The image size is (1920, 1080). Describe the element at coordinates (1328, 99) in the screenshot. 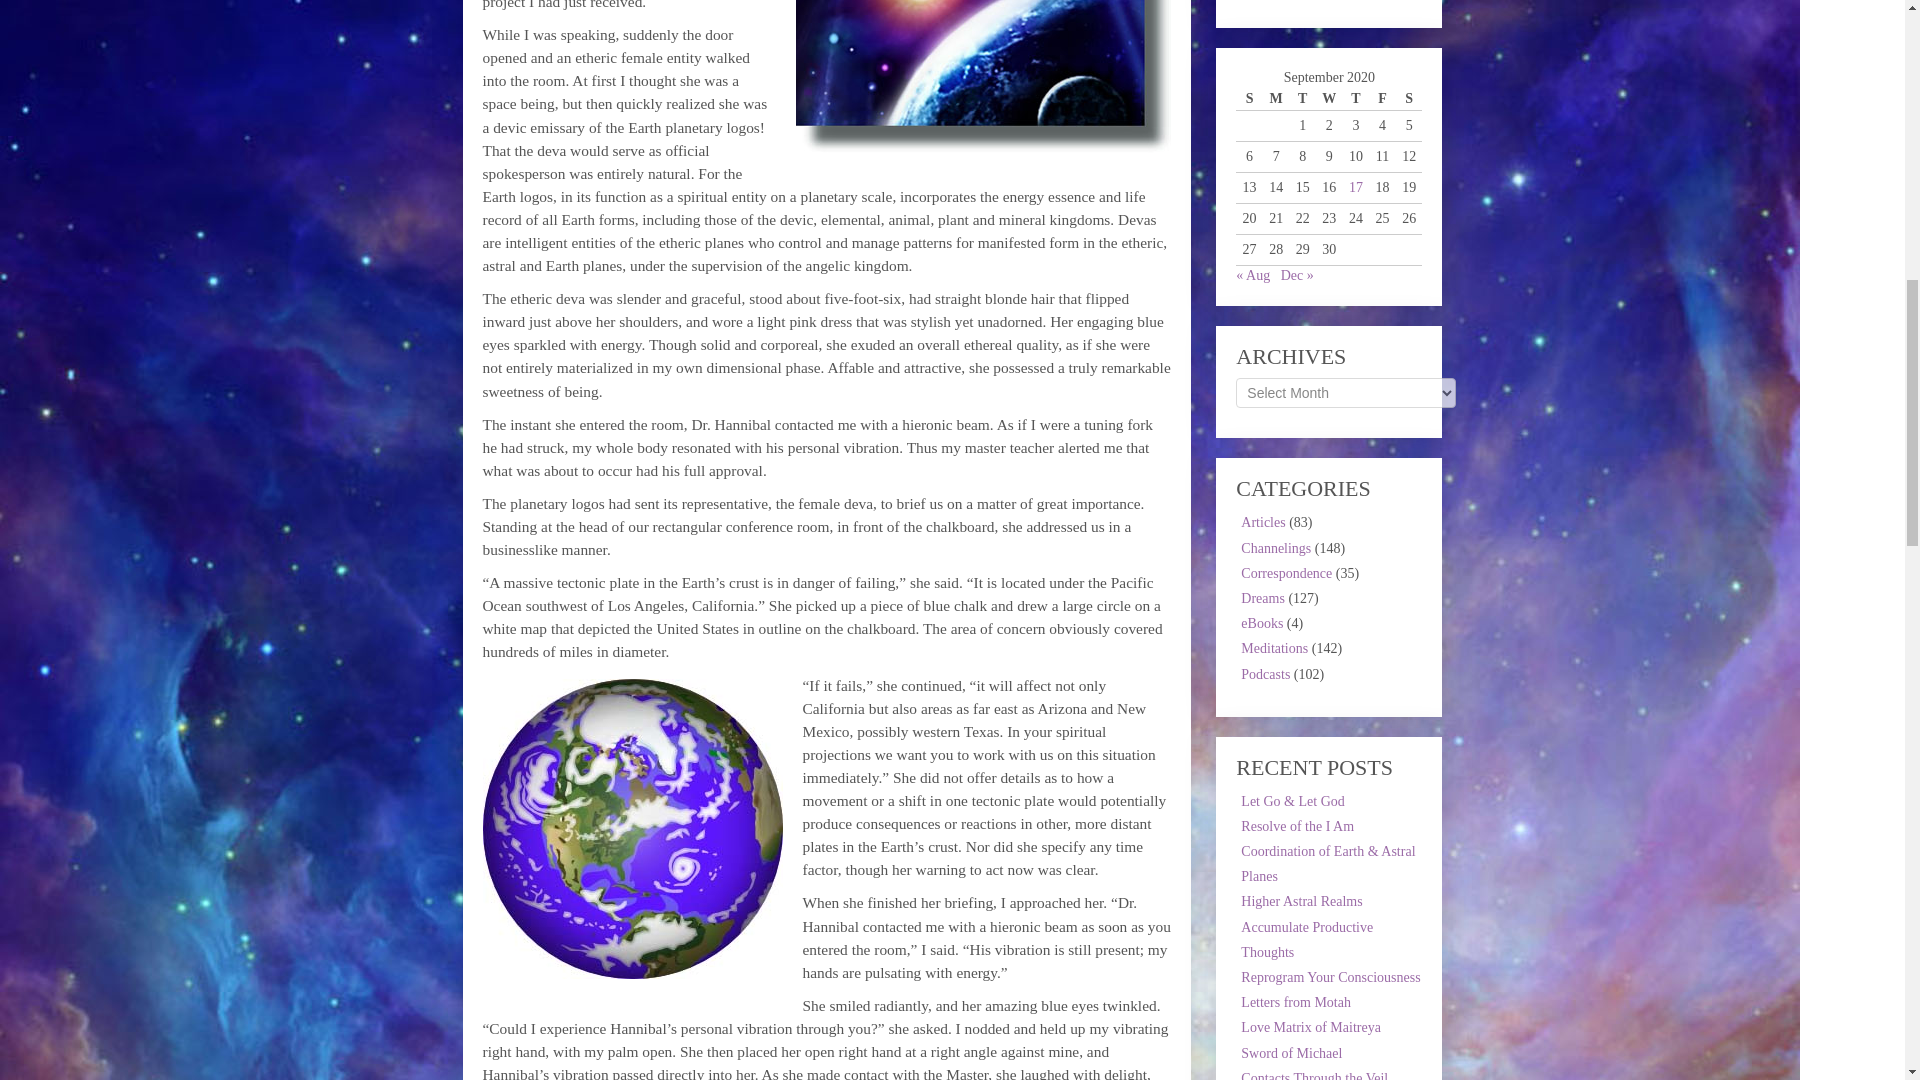

I see `Wednesday` at that location.